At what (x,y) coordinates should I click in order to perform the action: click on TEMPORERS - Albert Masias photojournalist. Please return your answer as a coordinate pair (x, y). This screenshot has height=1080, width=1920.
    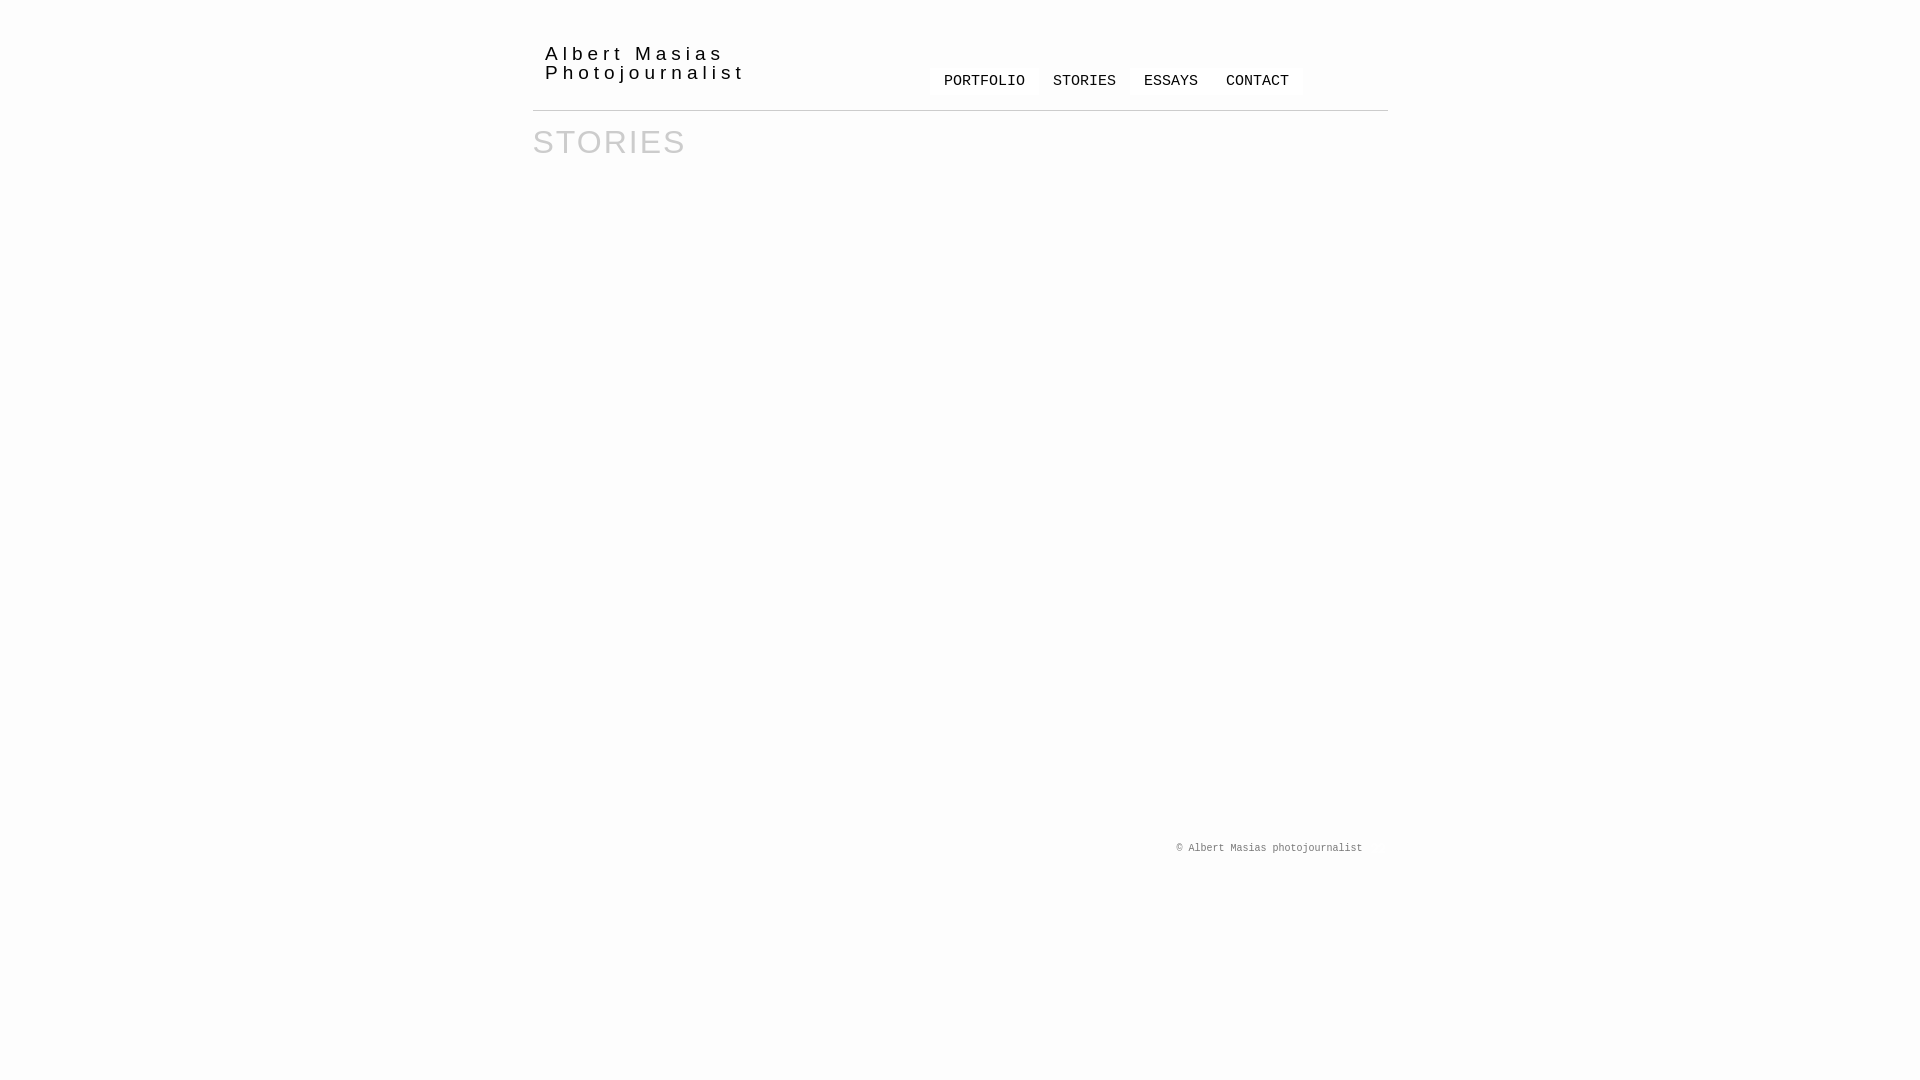
    Looking at the image, I should click on (1068, 290).